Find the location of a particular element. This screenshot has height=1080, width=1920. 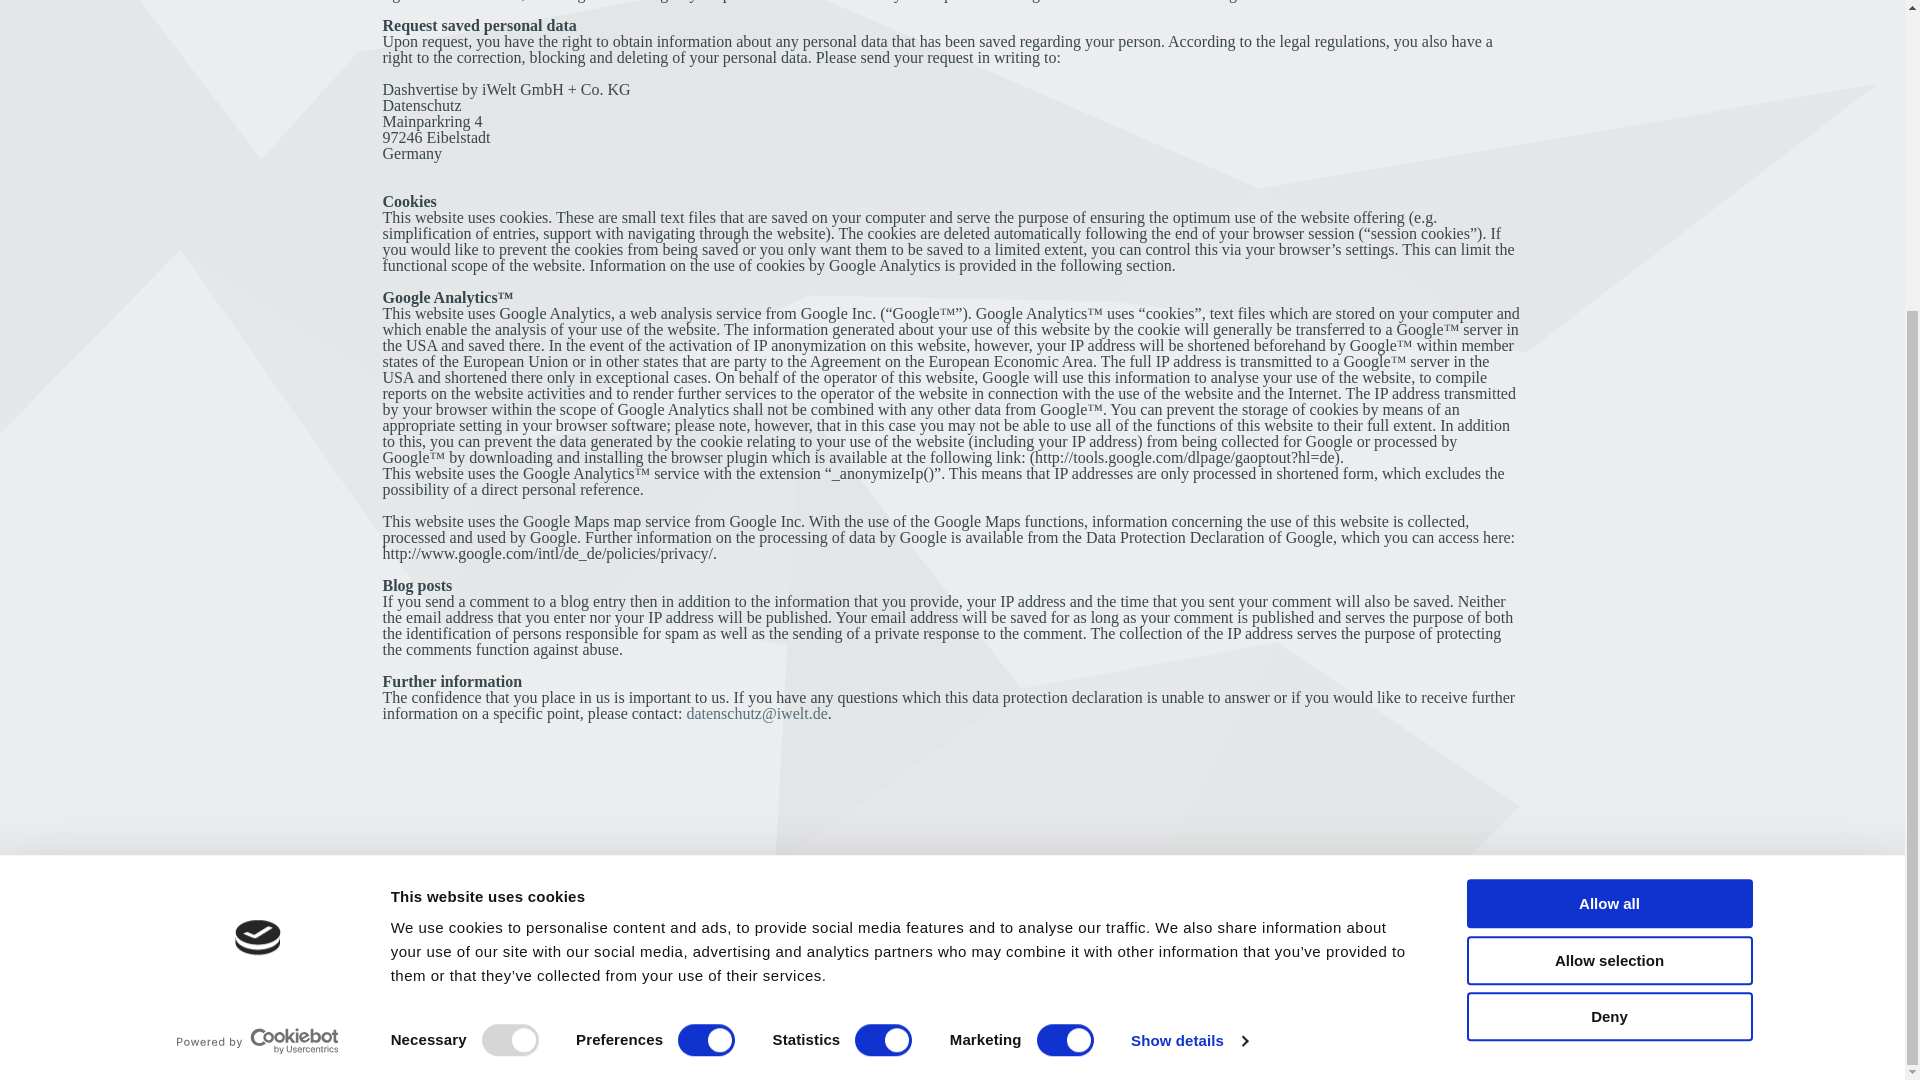

Deny is located at coordinates (1608, 592).